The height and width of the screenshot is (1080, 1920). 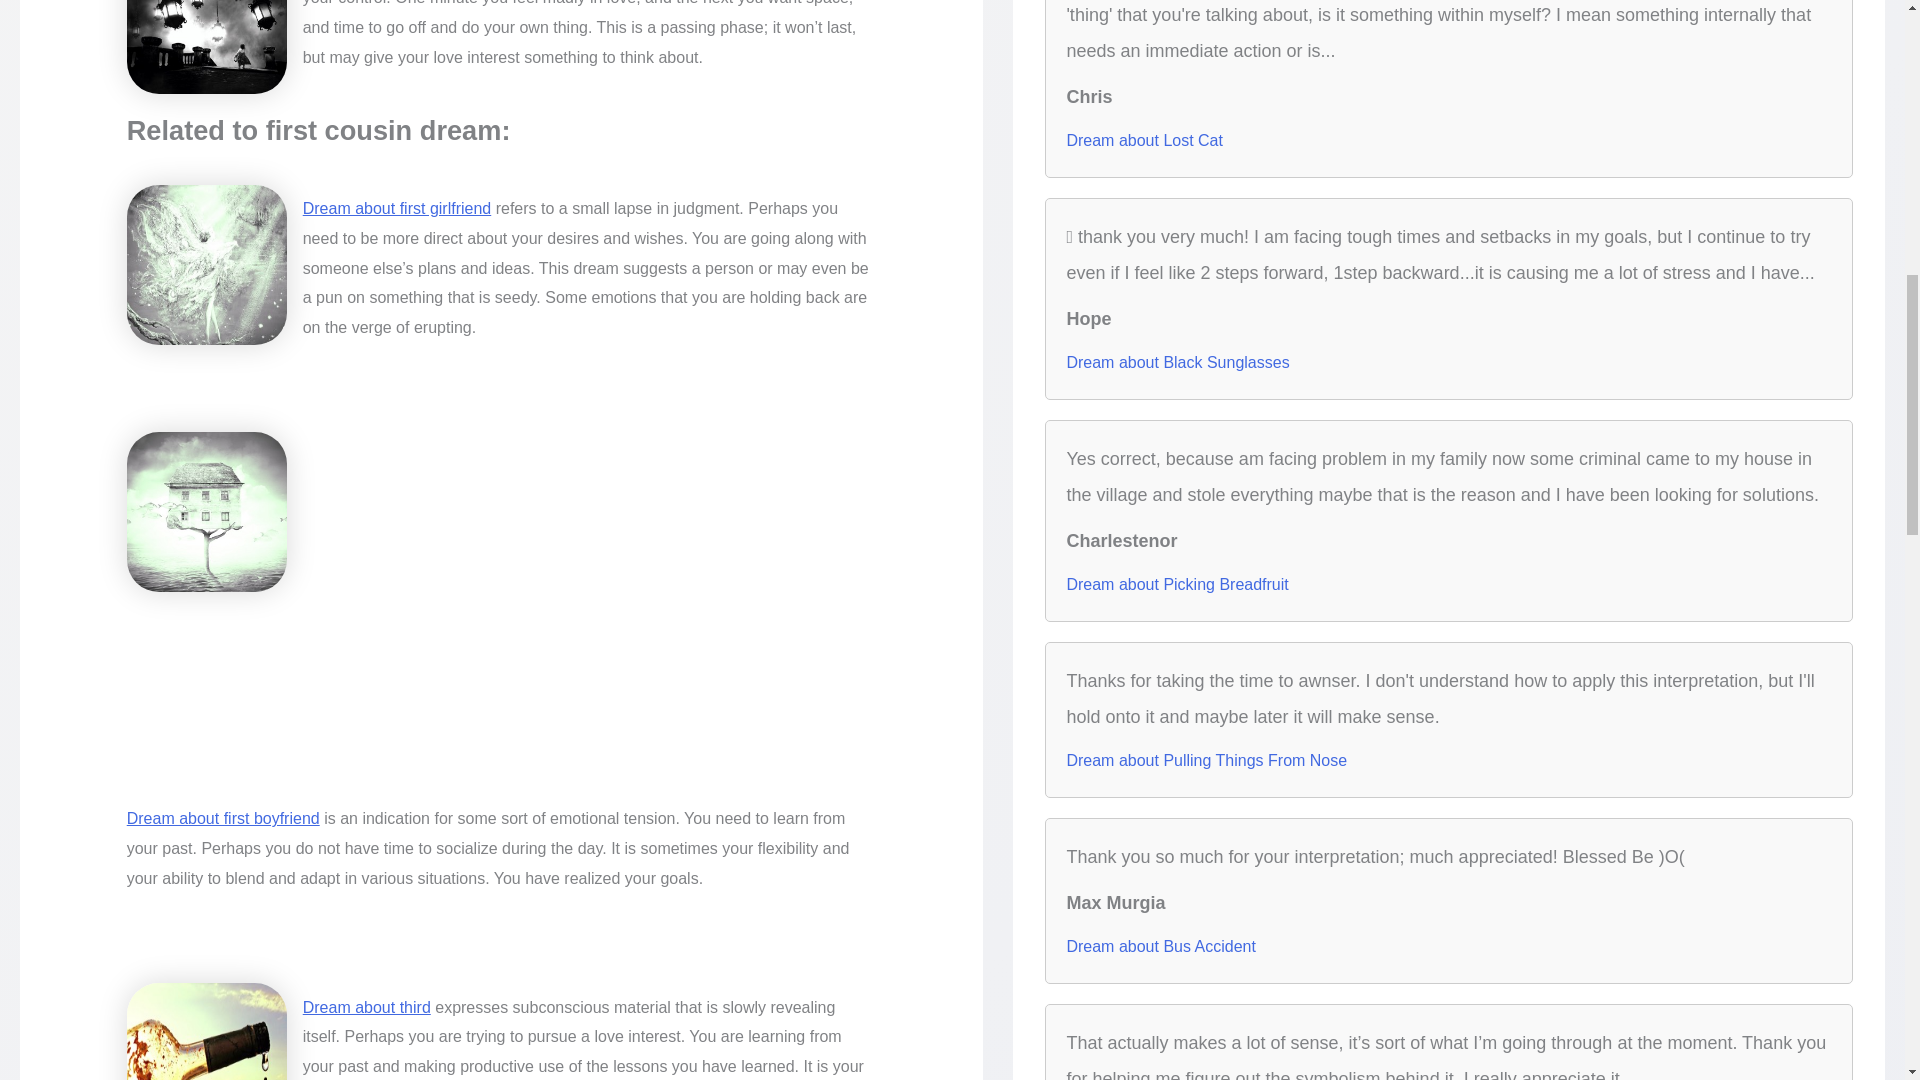 What do you see at coordinates (1176, 584) in the screenshot?
I see `Dream about Picking Breadfruit` at bounding box center [1176, 584].